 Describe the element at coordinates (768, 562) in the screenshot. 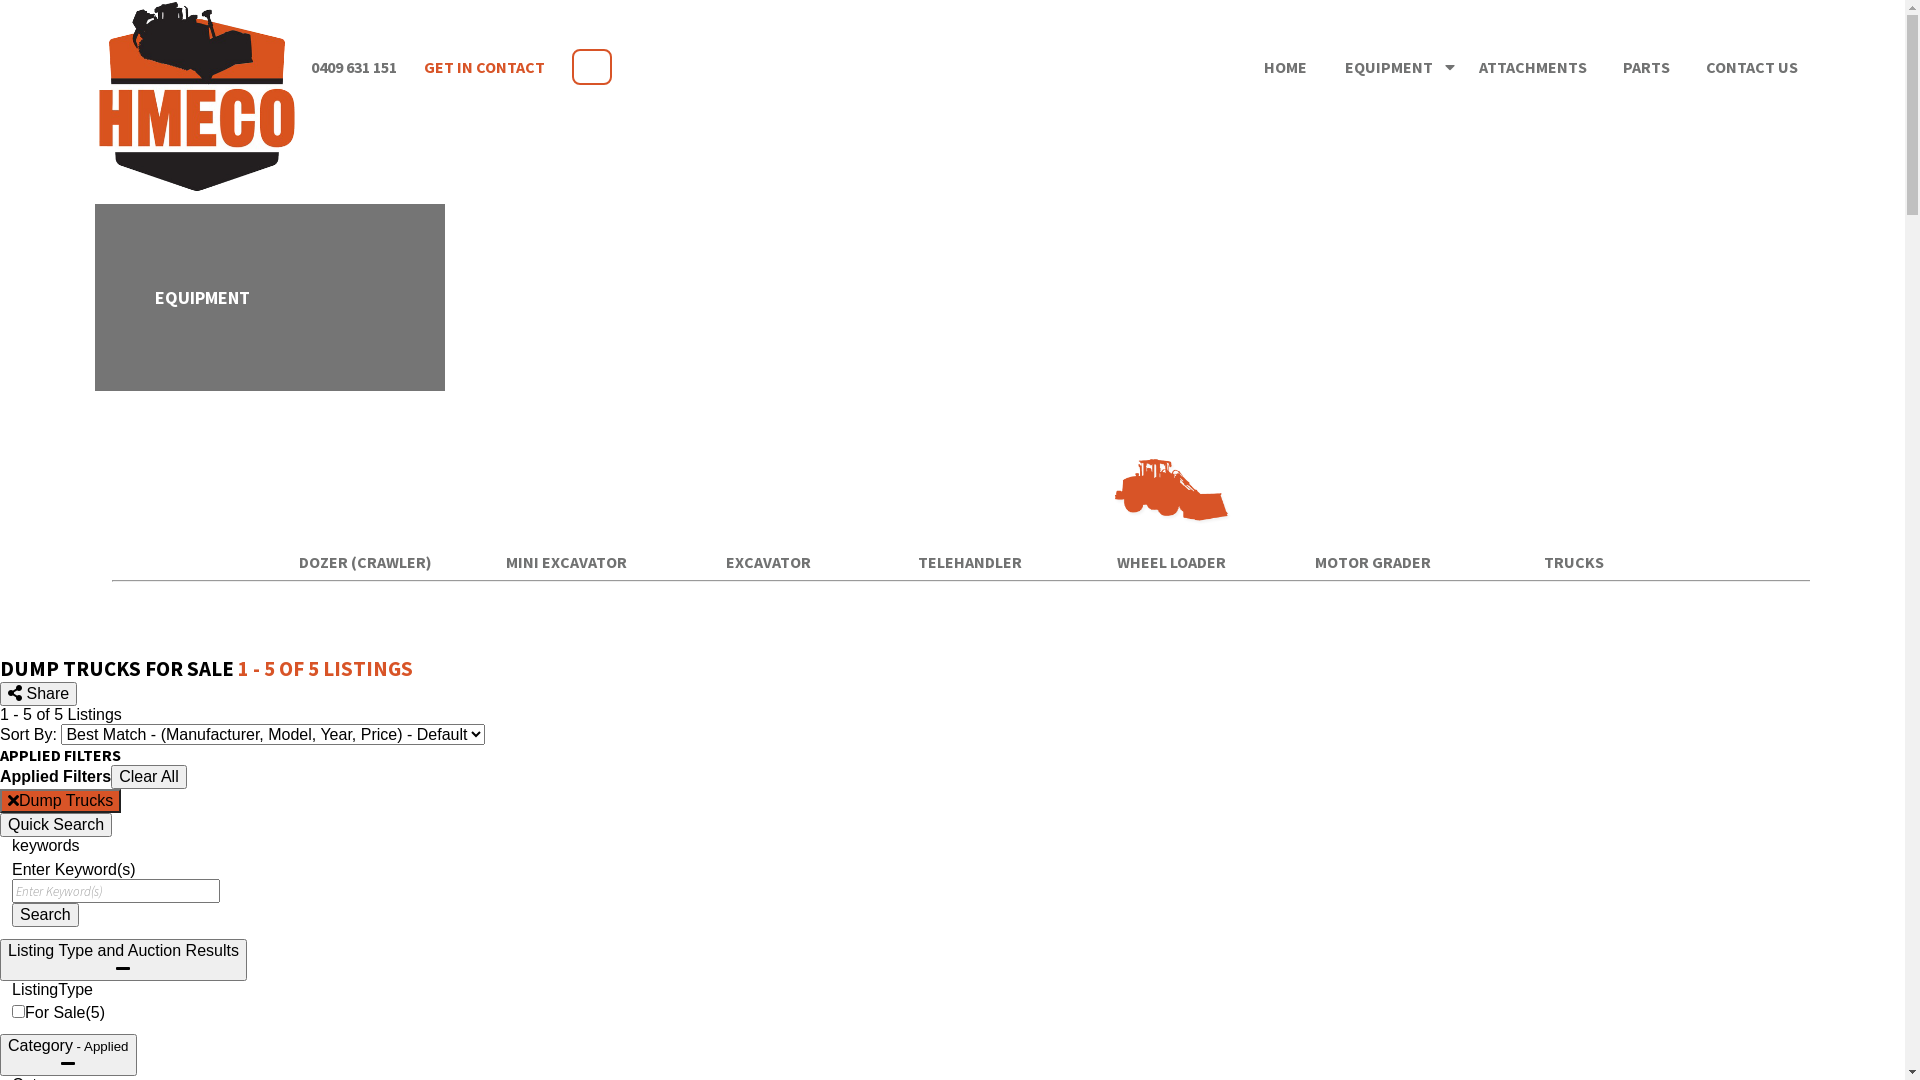

I see `EXCAVATOR` at that location.